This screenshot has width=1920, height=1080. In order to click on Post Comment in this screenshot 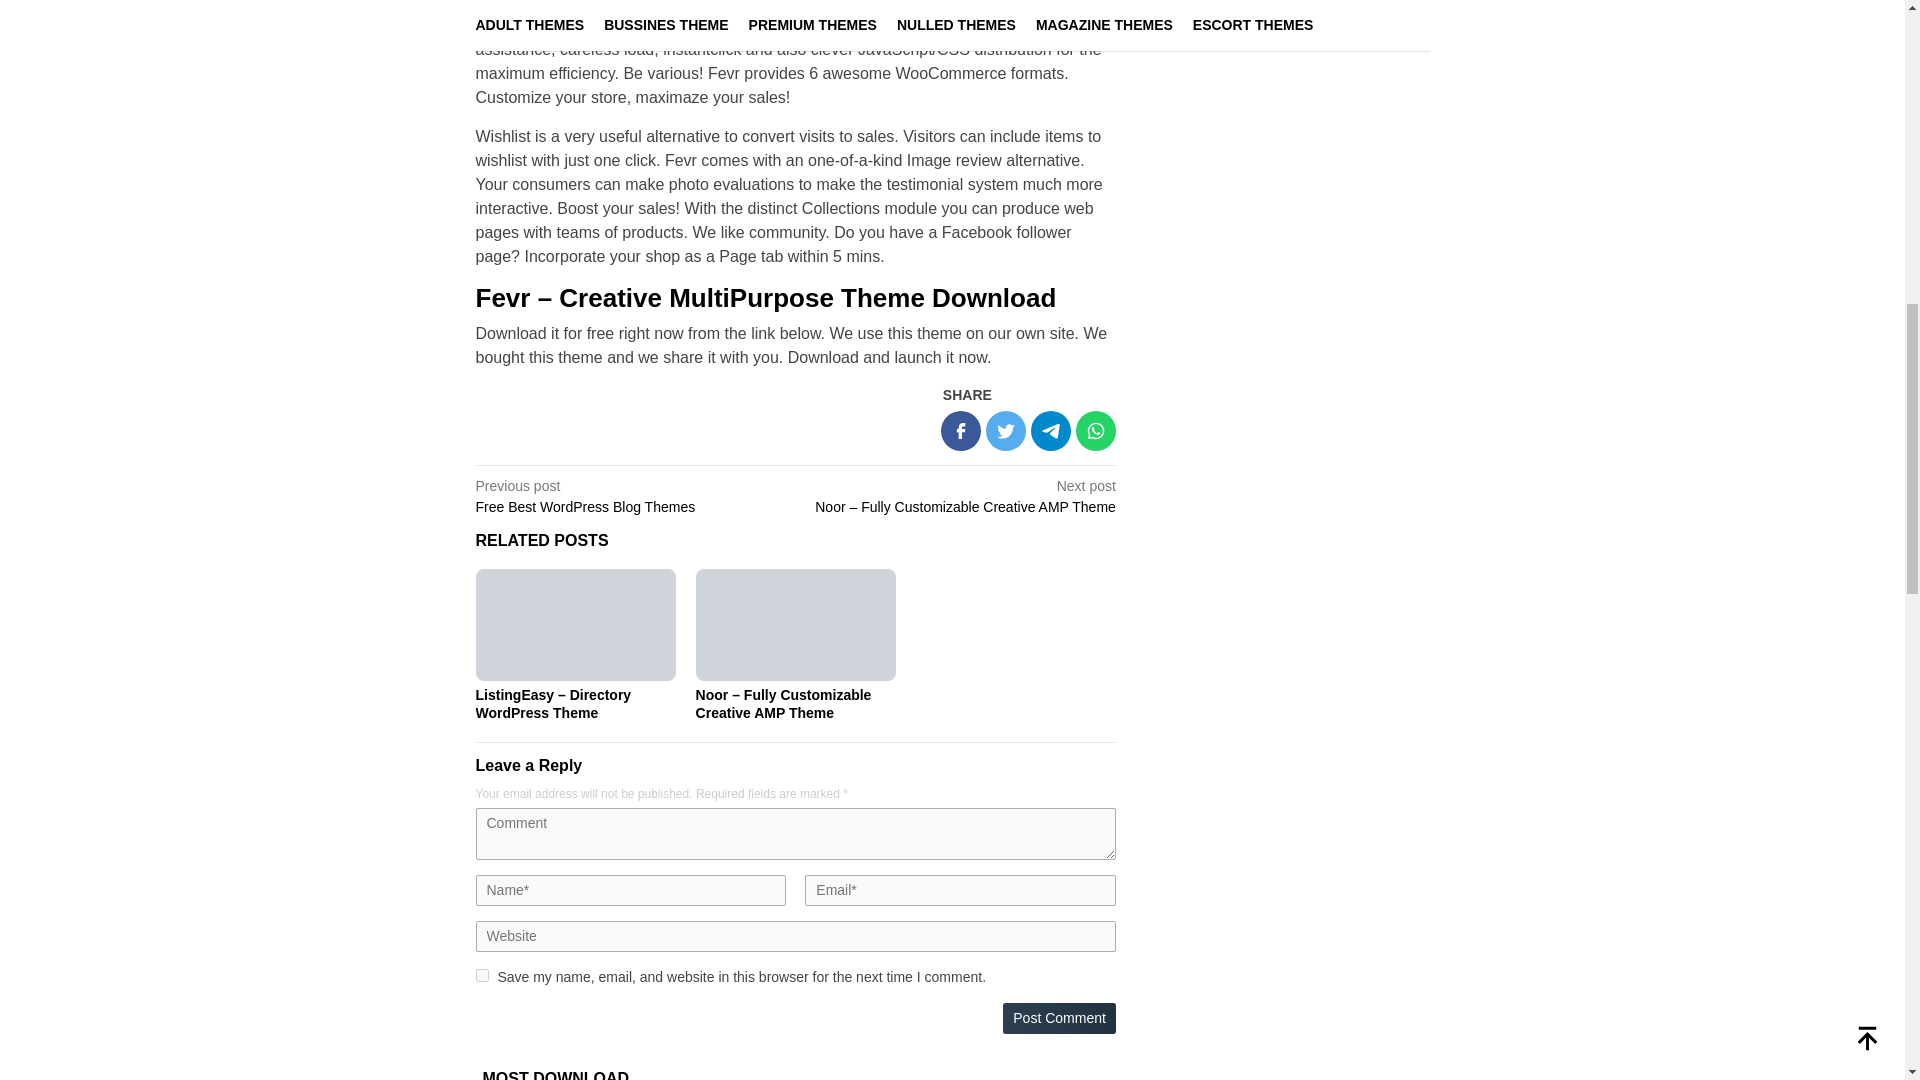, I will do `click(482, 974)`.